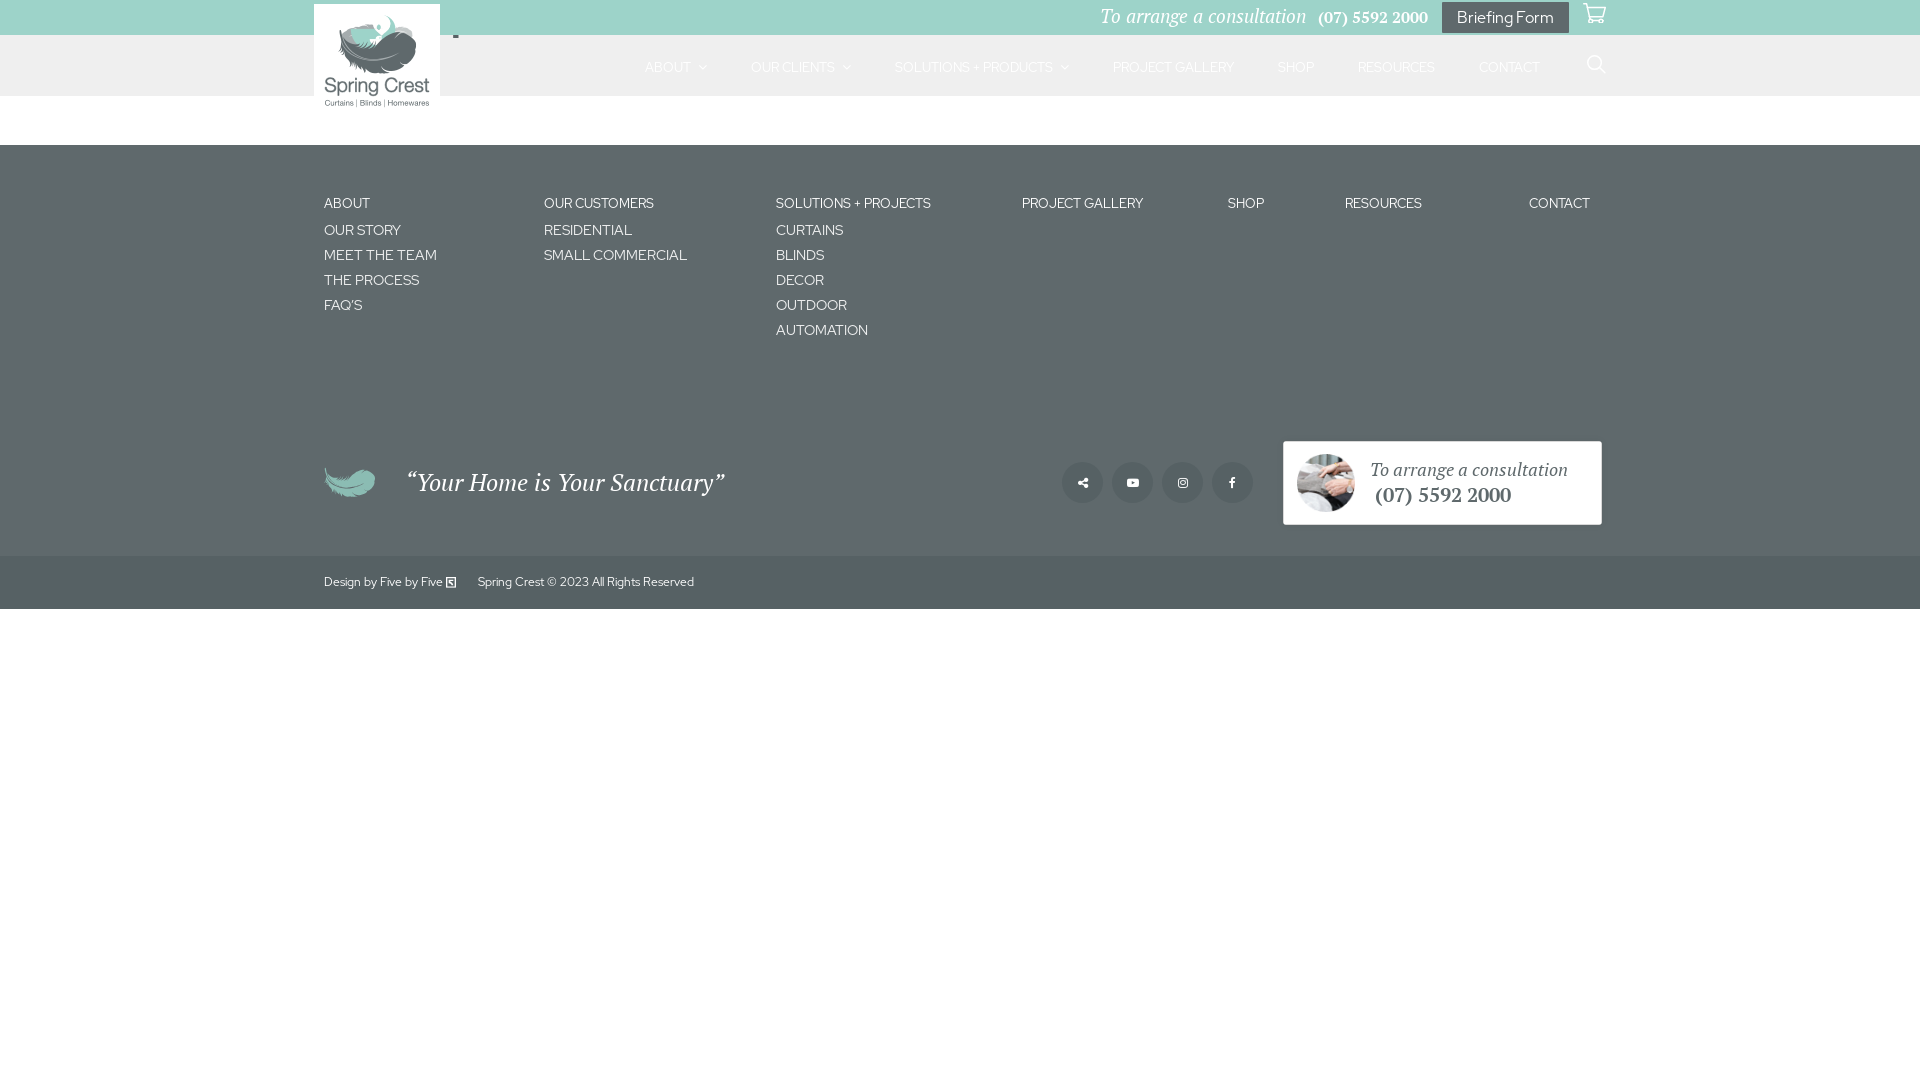  Describe the element at coordinates (1510, 68) in the screenshot. I see `CONTACT` at that location.